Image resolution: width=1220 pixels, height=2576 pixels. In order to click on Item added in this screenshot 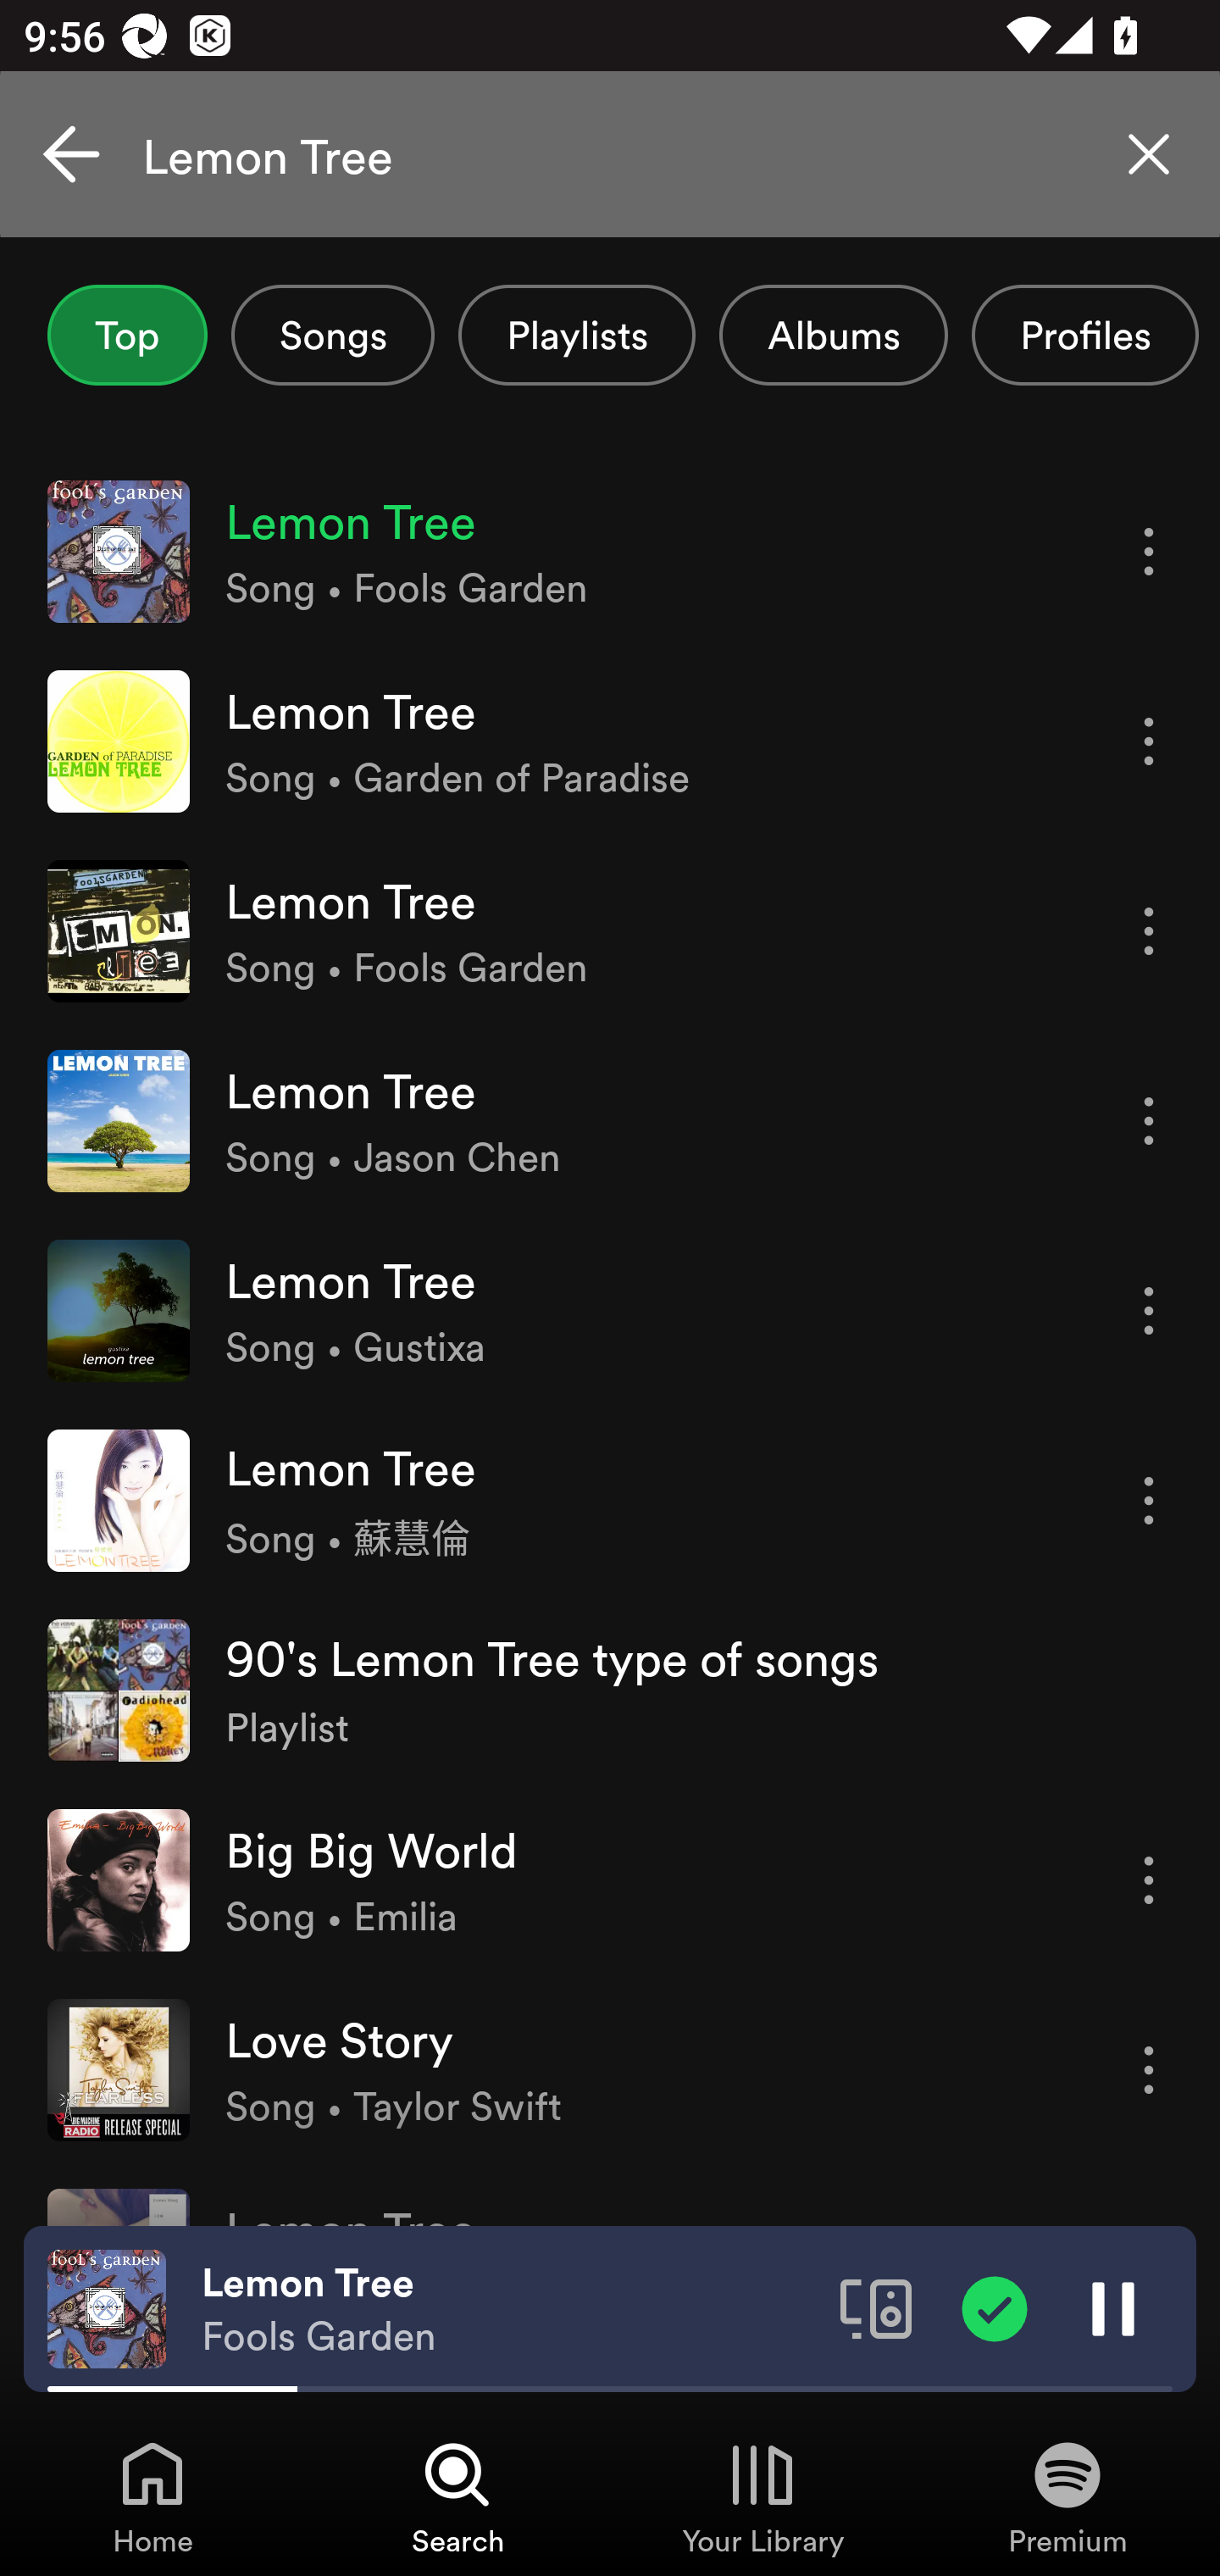, I will do `click(995, 2307)`.